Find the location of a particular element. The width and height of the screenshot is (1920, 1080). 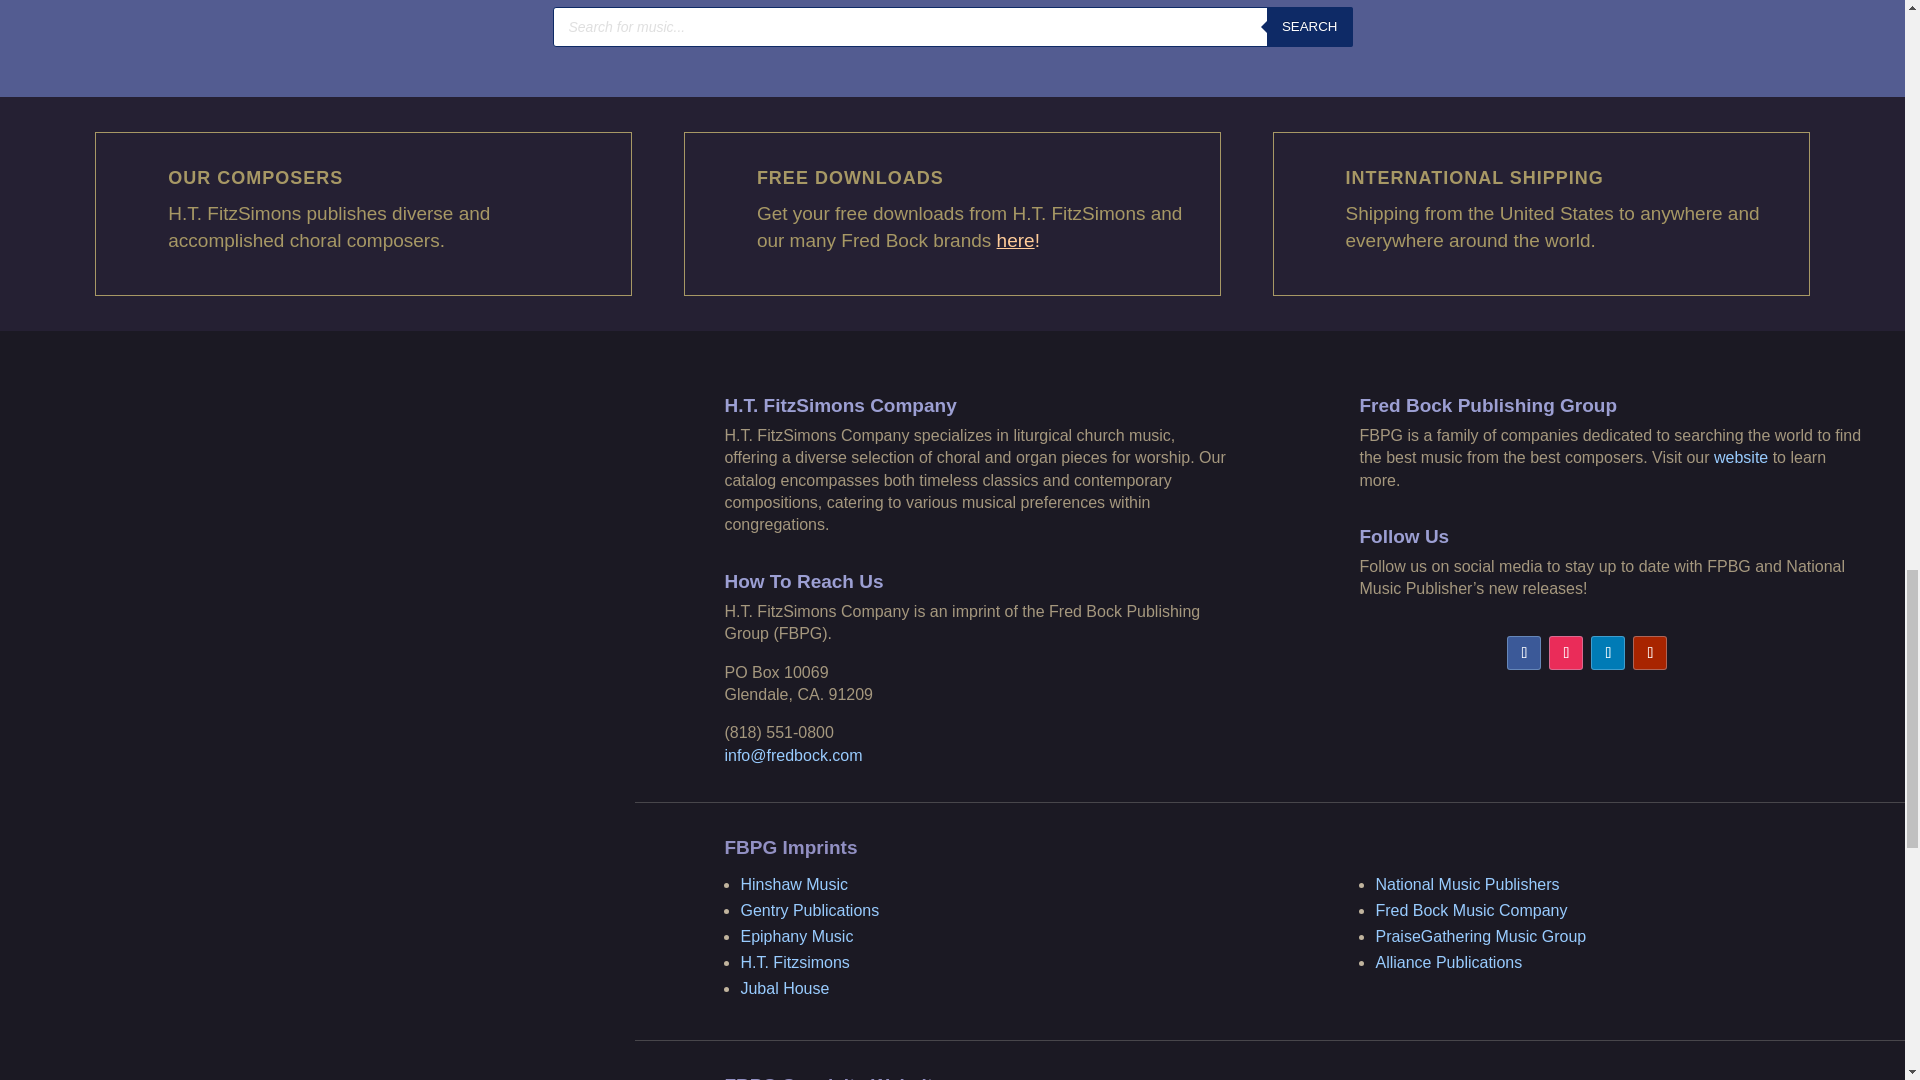

Follow on Facebook is located at coordinates (1524, 652).